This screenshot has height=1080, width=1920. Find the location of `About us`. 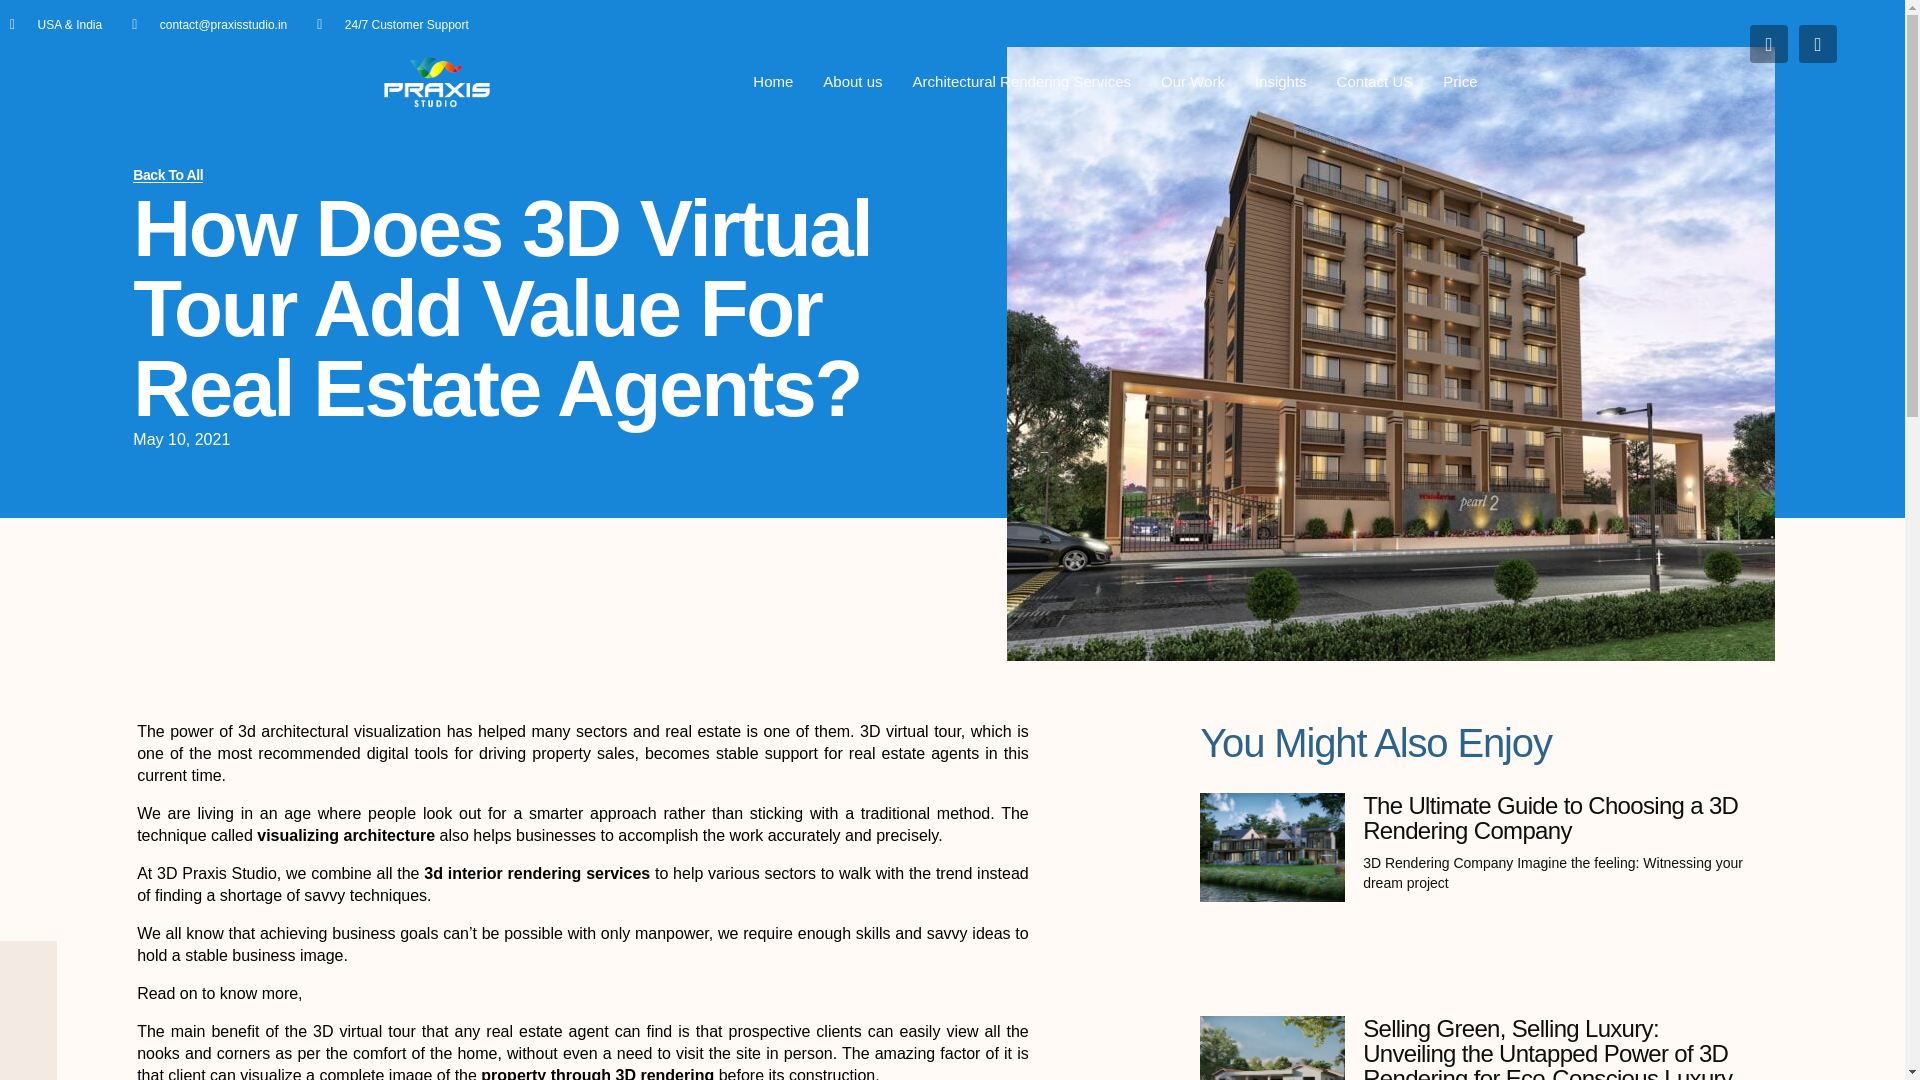

About us is located at coordinates (852, 82).